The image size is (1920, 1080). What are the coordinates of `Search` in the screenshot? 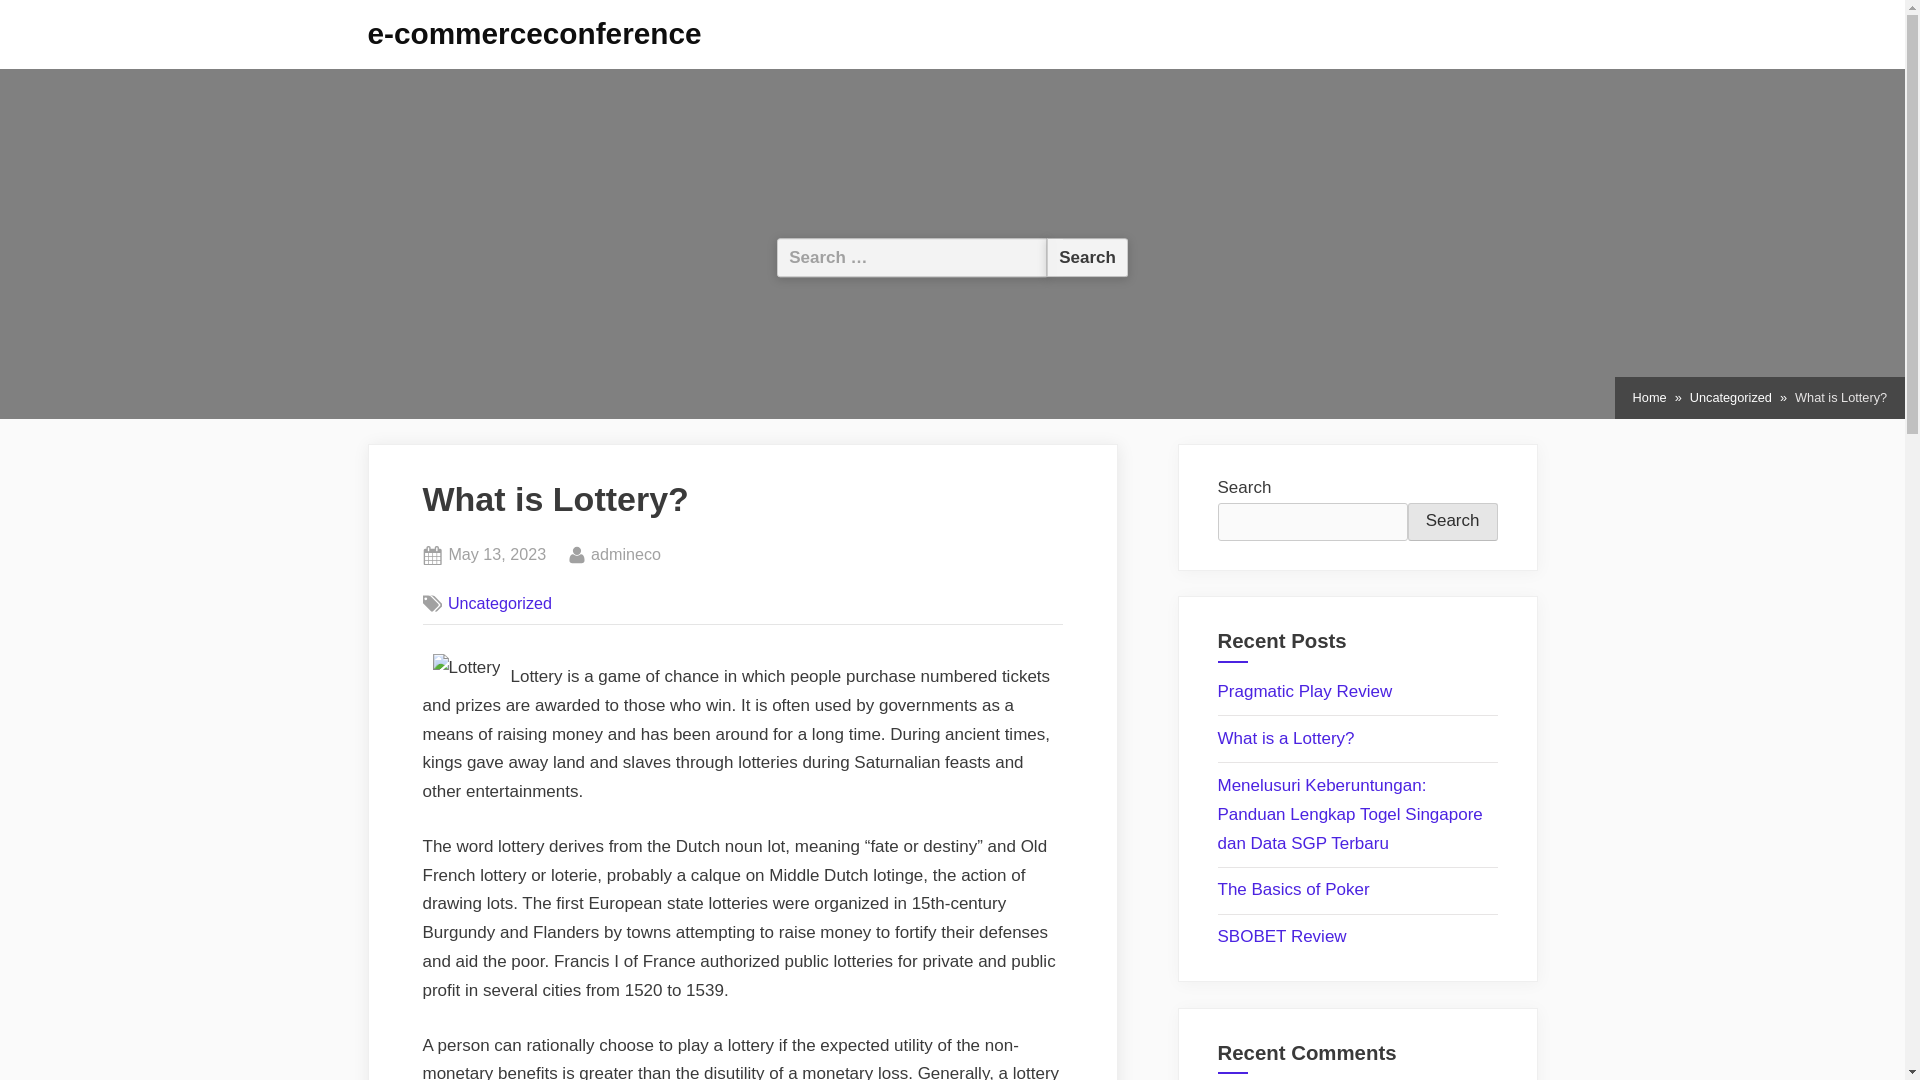 It's located at (1452, 522).